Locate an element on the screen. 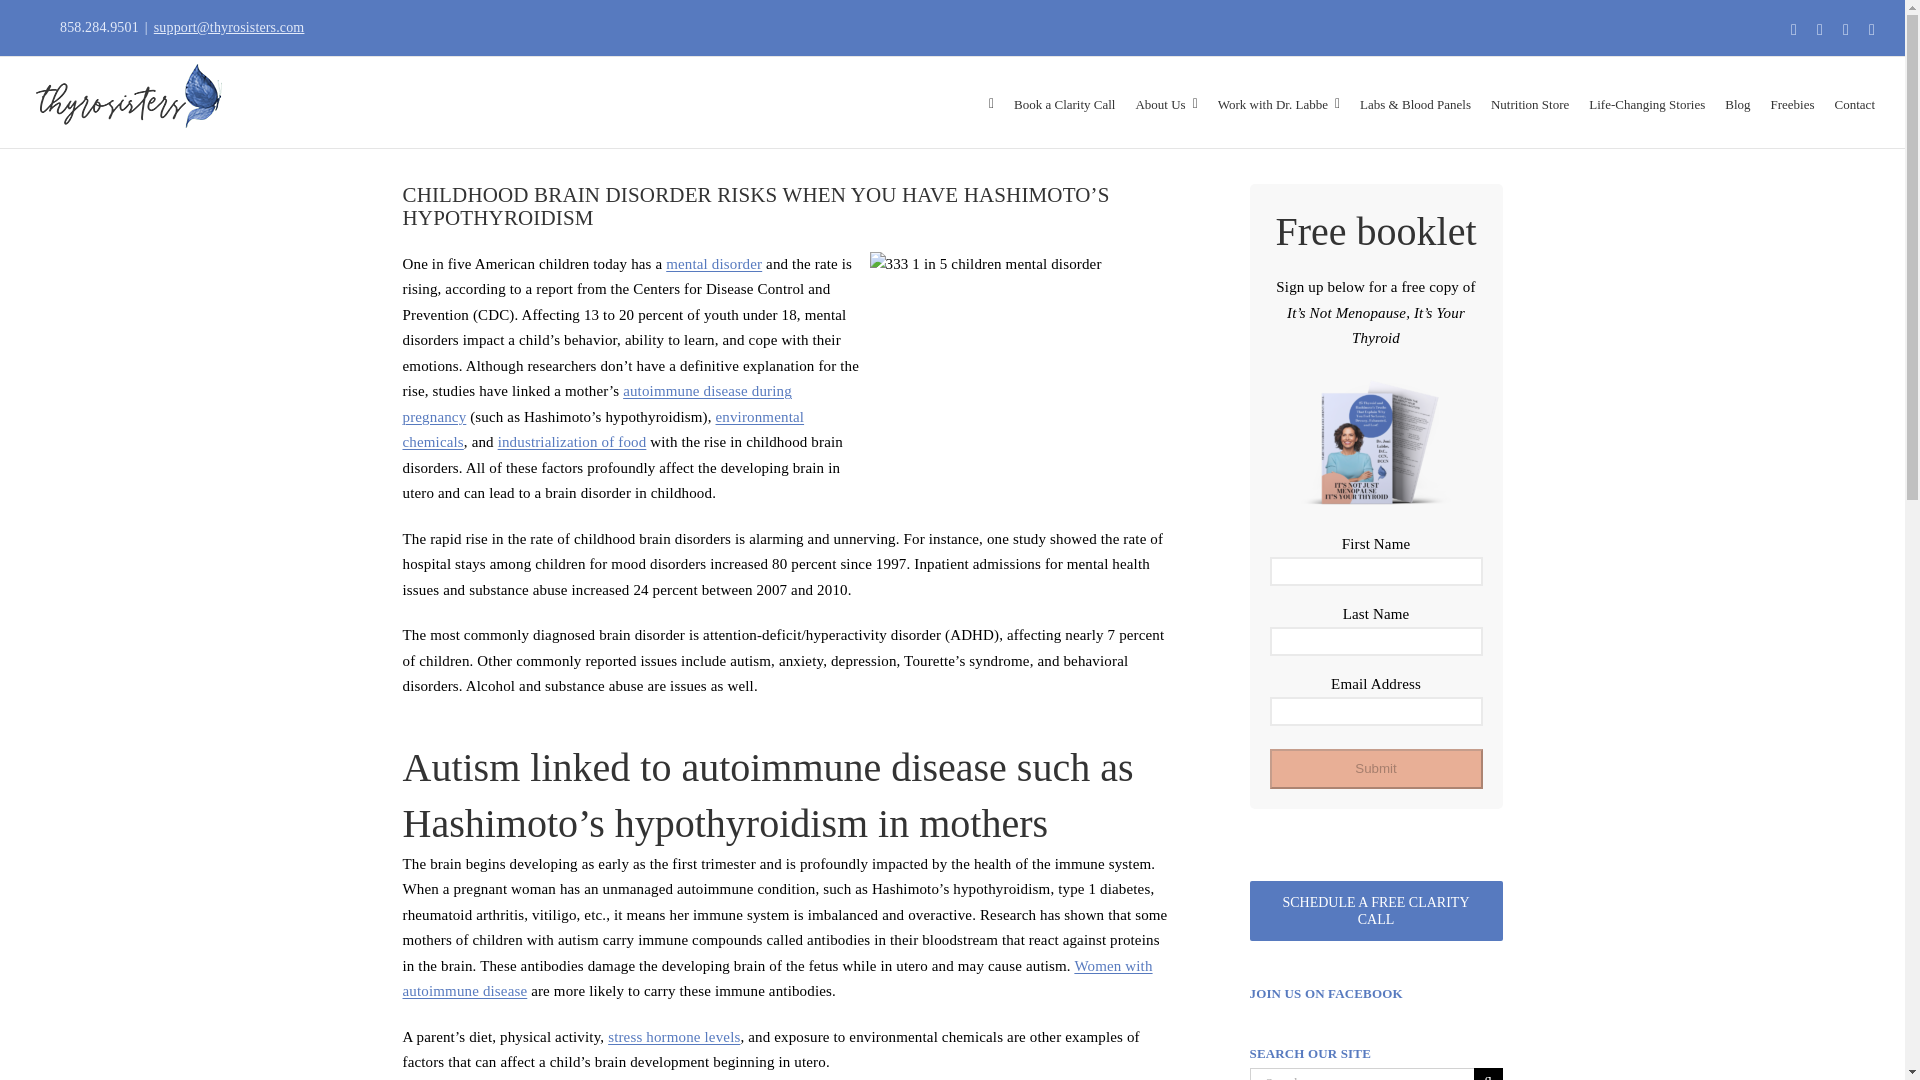 This screenshot has height=1080, width=1920. 1 in 5 children mental disorder.jpg is located at coordinates (1019, 364).